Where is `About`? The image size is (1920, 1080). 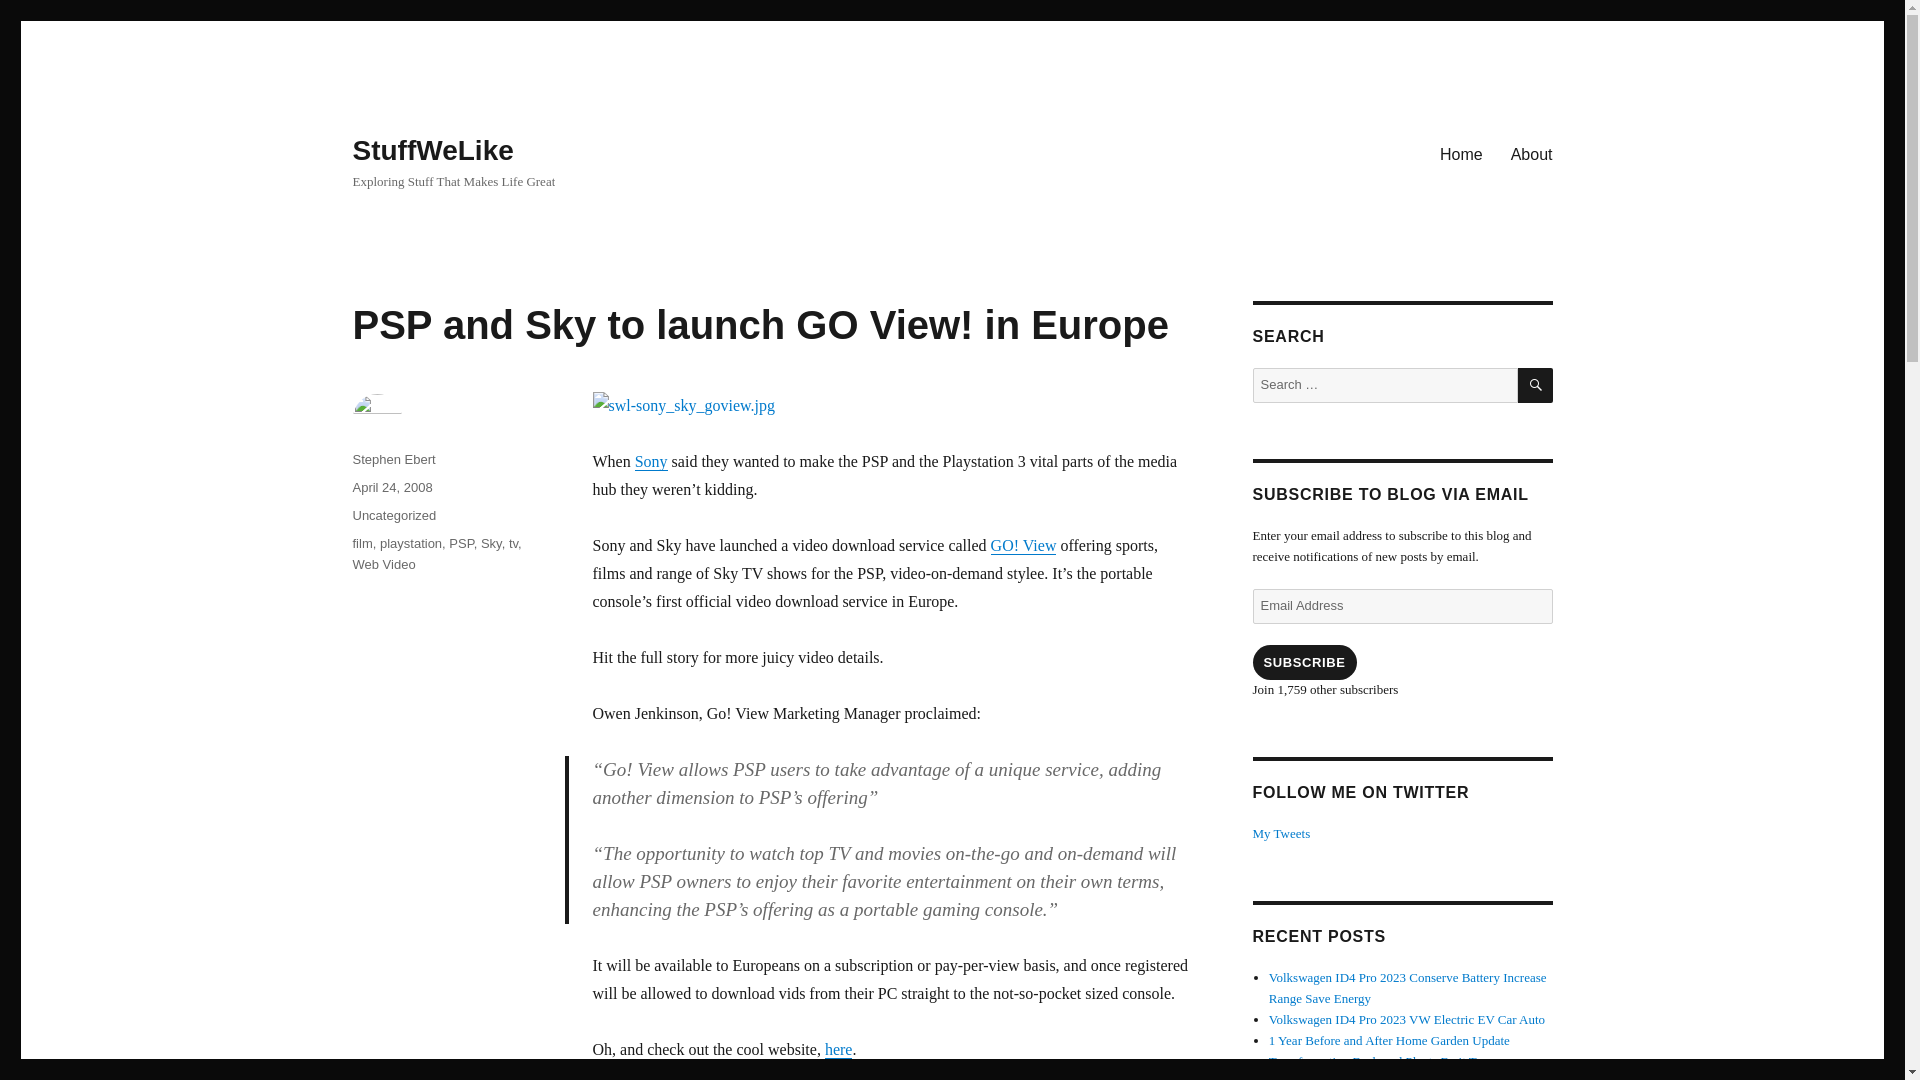
About is located at coordinates (1532, 153).